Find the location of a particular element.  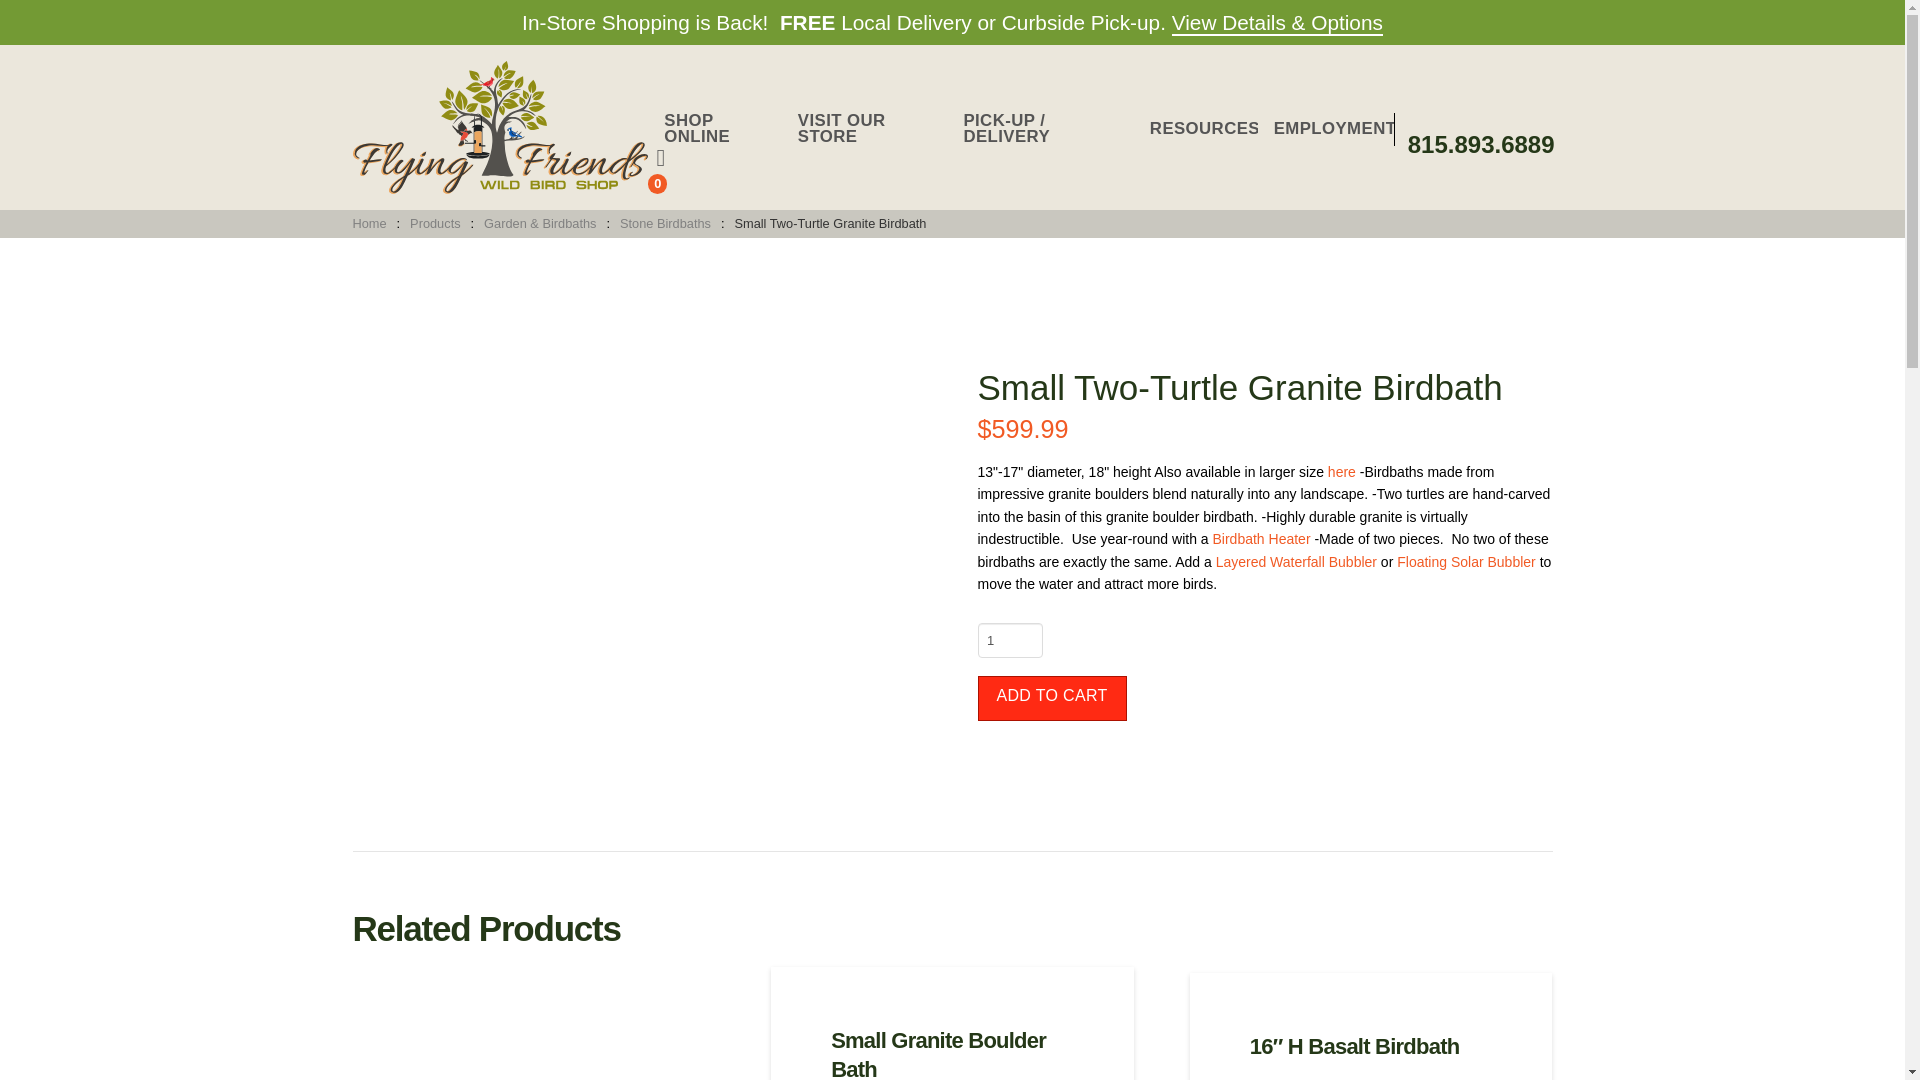

815.893.6889 is located at coordinates (1481, 144).